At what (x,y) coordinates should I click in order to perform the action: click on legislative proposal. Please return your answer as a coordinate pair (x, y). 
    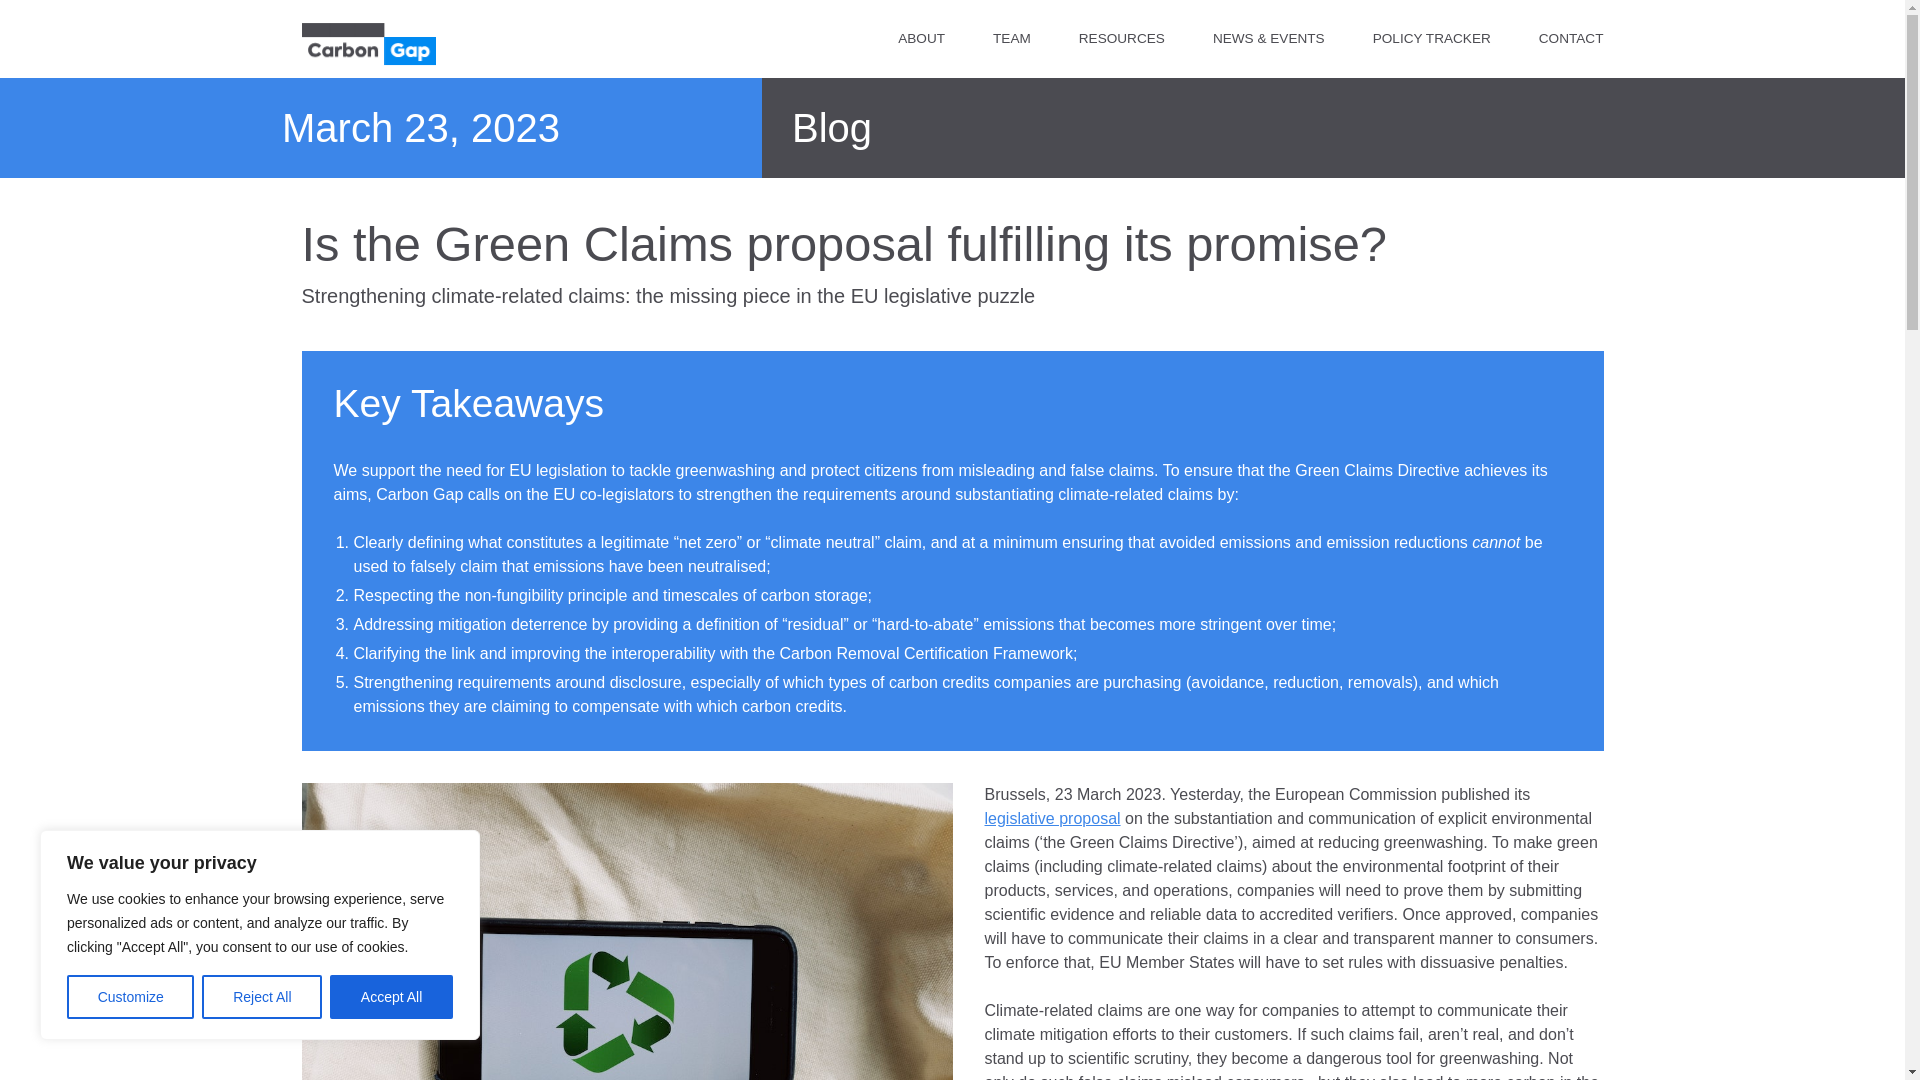
    Looking at the image, I should click on (1051, 818).